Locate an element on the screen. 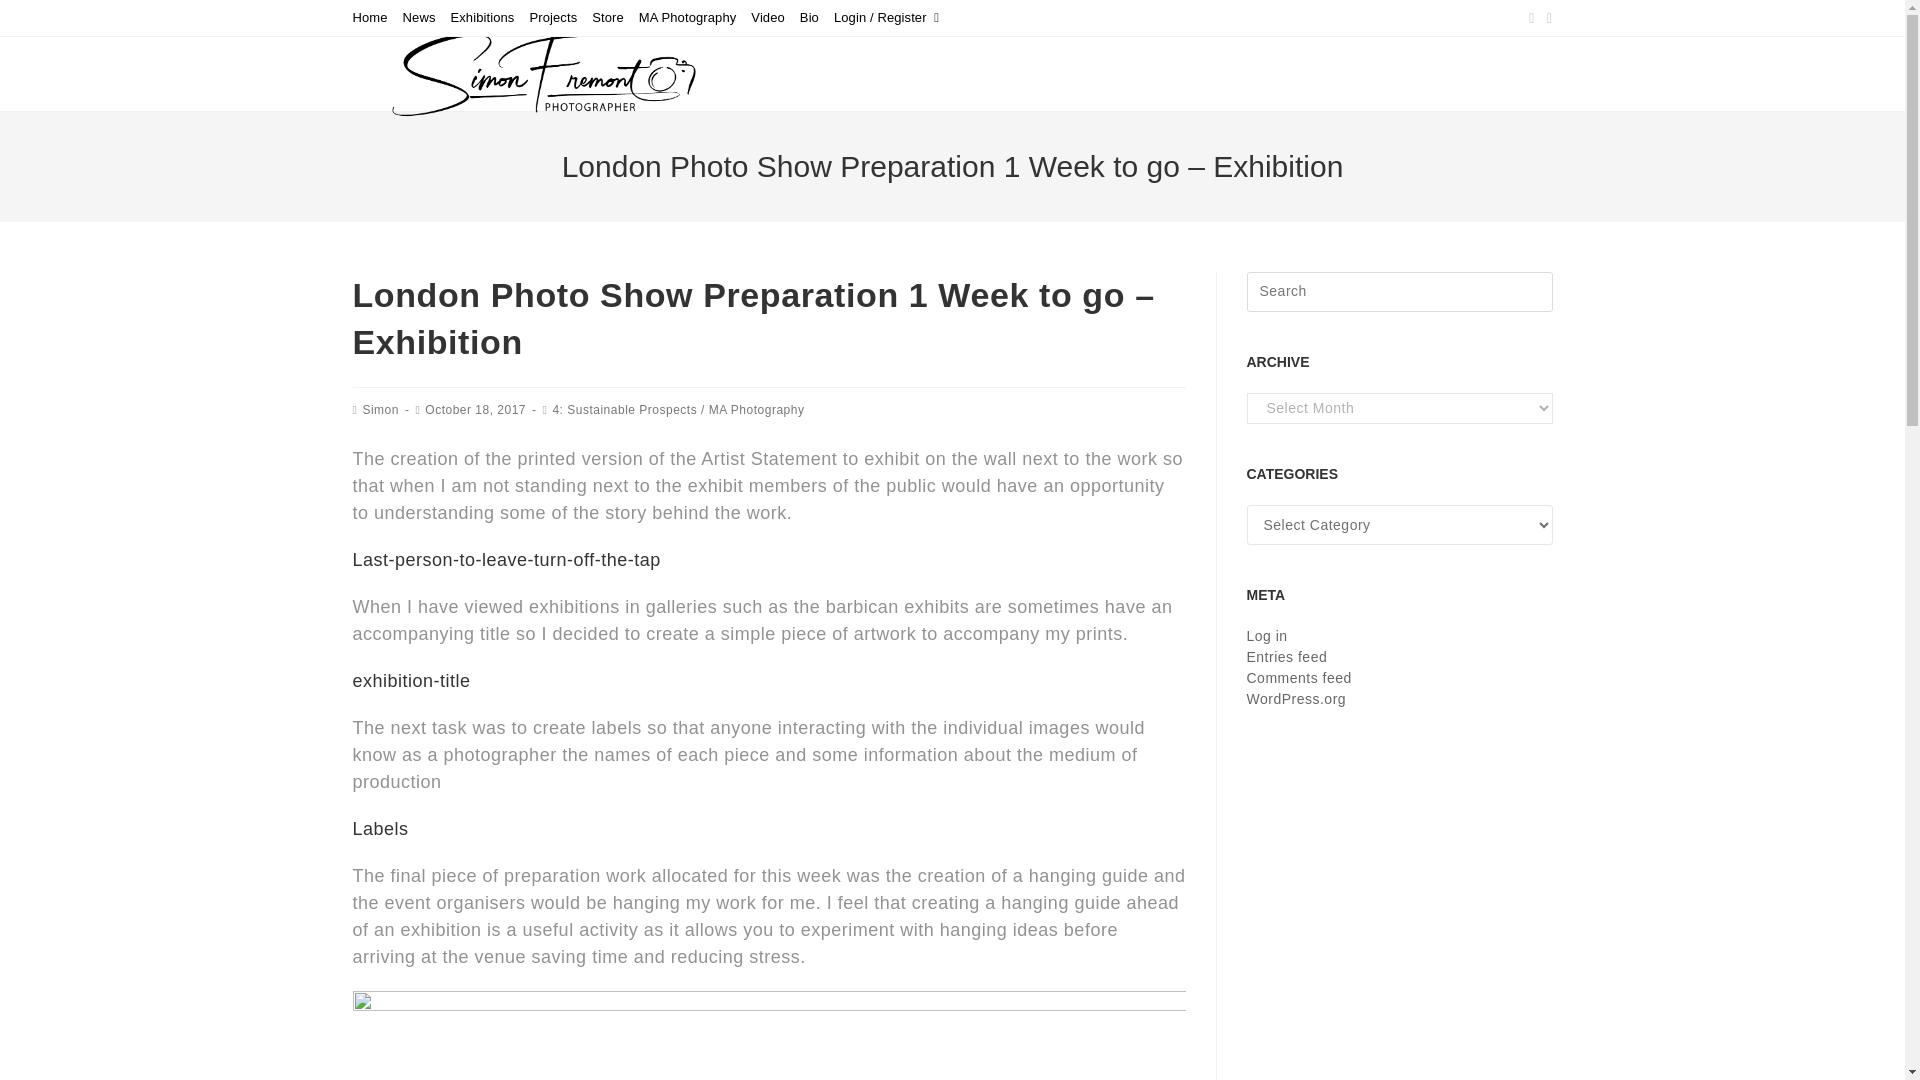  News is located at coordinates (419, 18).